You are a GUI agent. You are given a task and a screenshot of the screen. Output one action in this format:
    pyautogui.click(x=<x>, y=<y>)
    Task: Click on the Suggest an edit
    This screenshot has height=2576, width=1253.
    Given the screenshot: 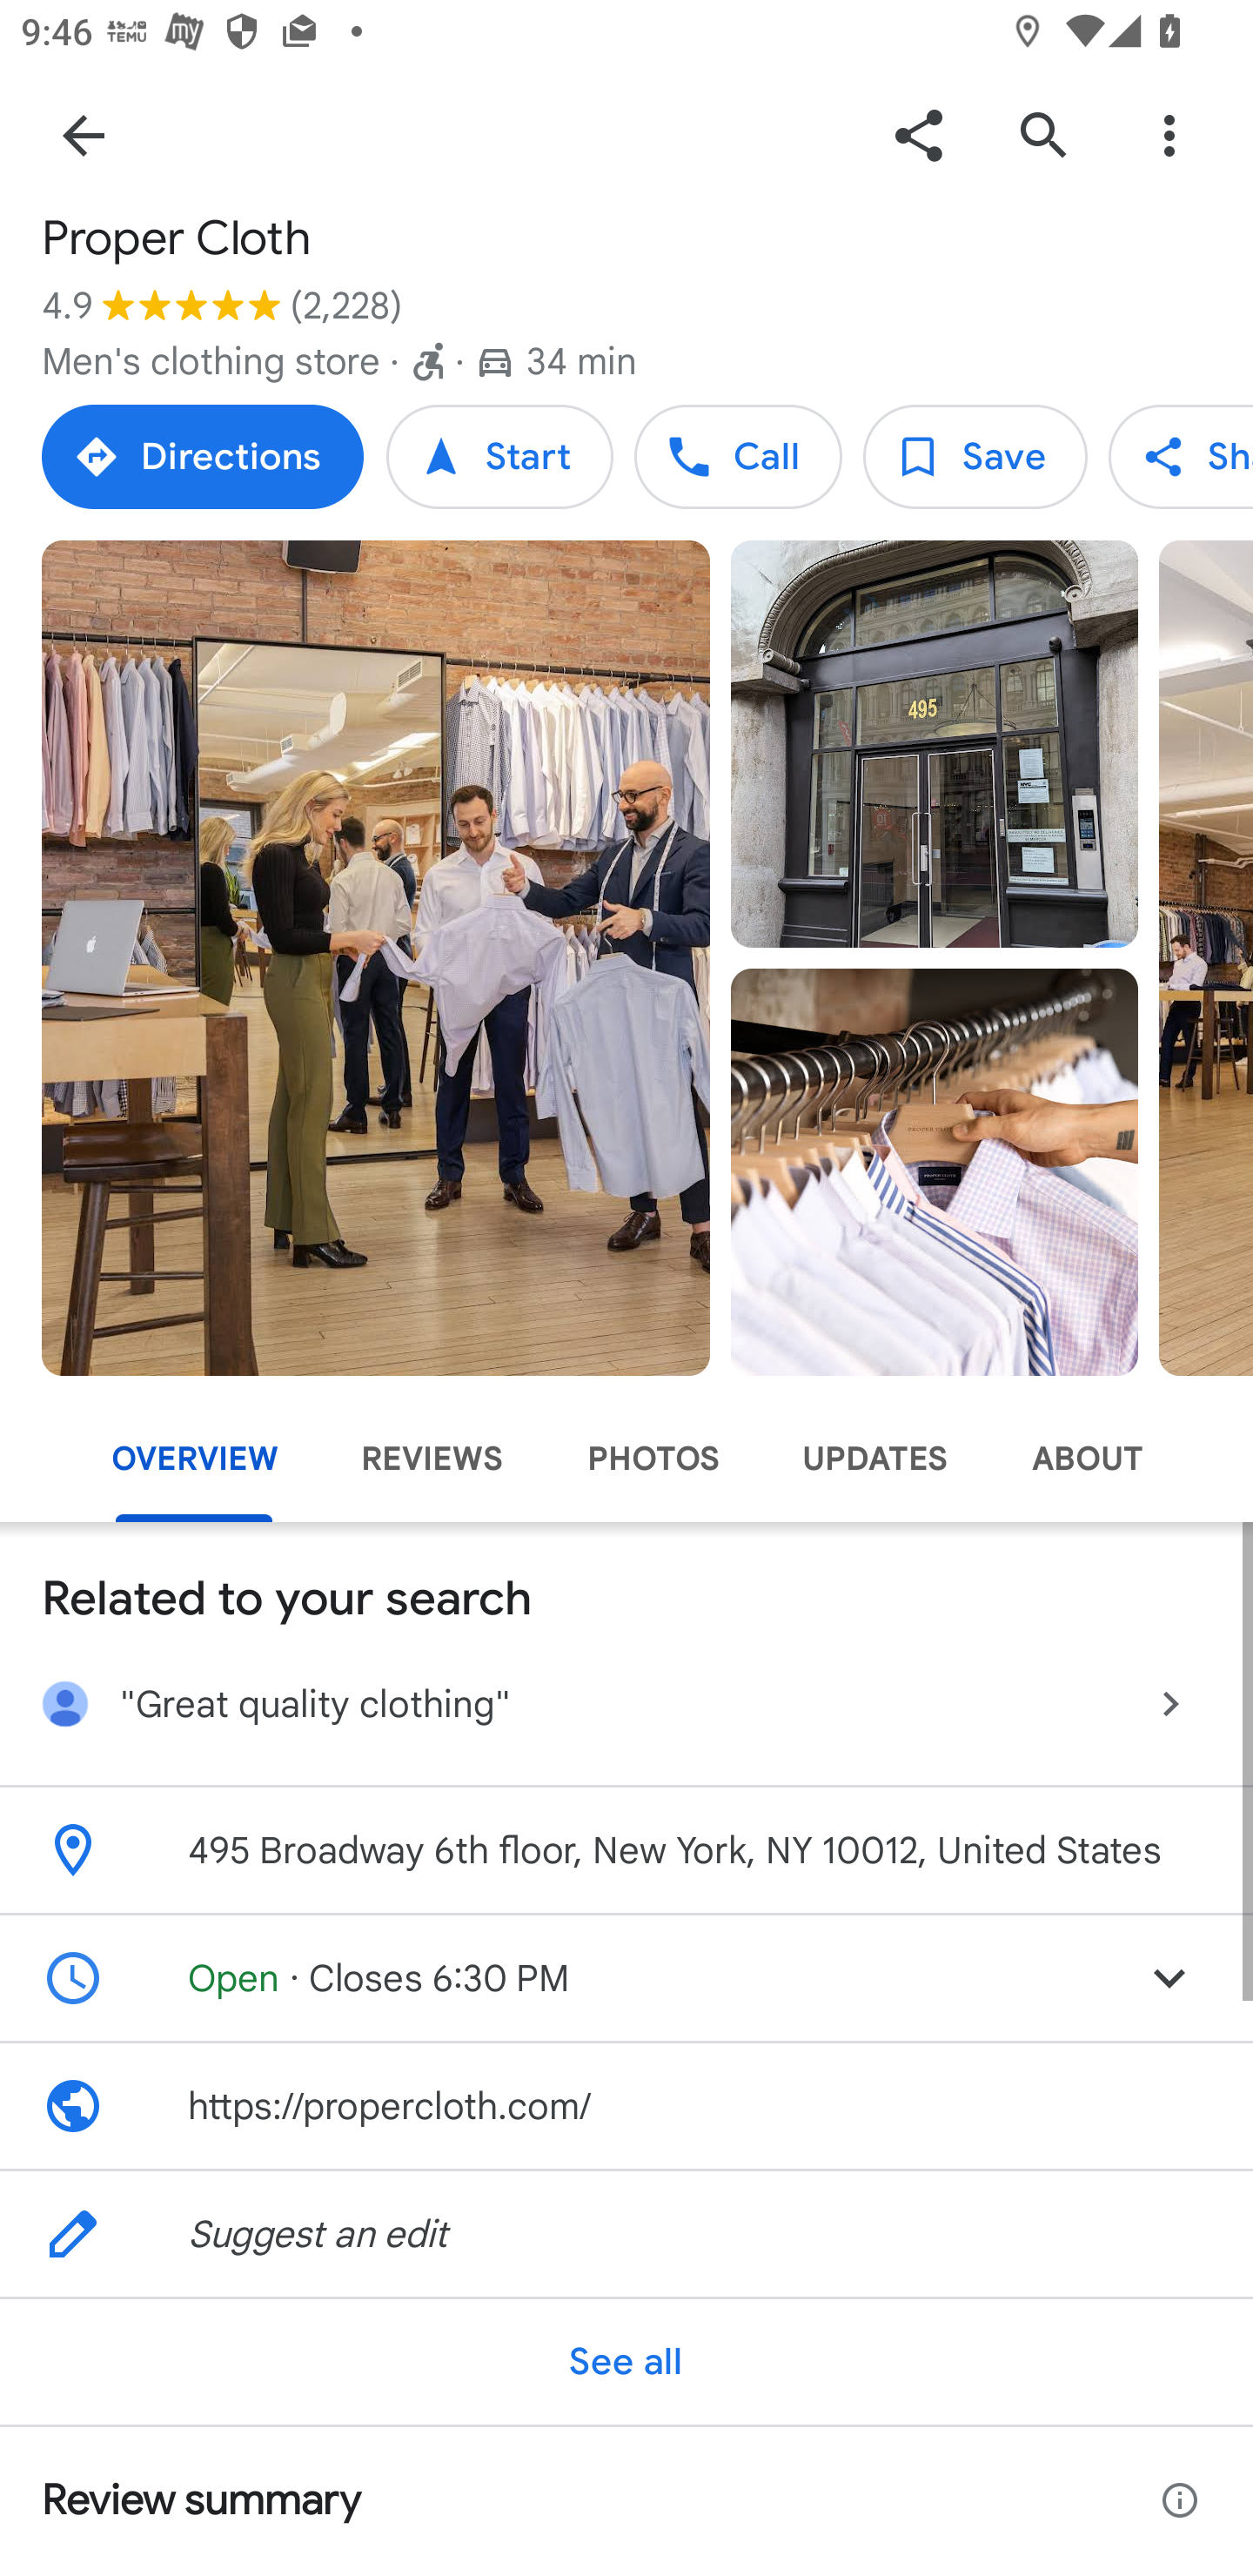 What is the action you would take?
    pyautogui.click(x=626, y=2235)
    